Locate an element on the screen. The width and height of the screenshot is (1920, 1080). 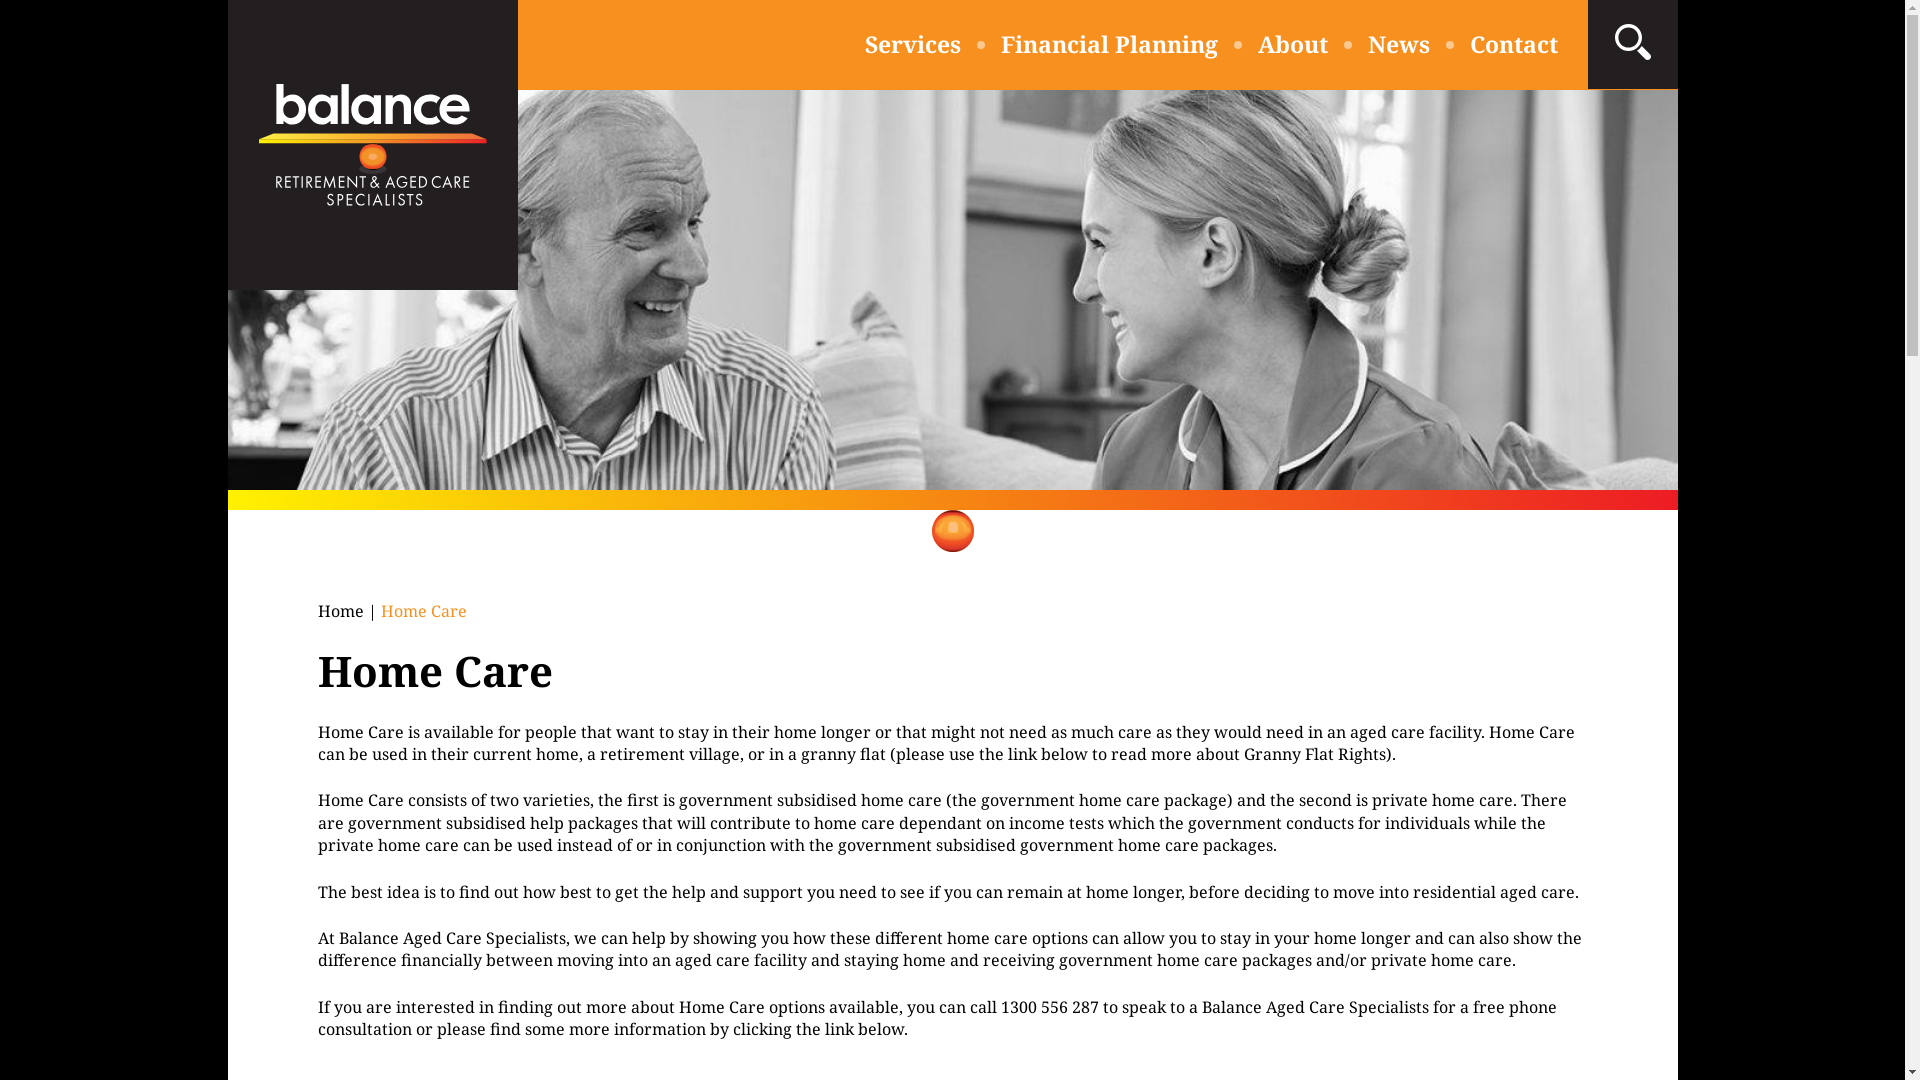
Contact is located at coordinates (1514, 44).